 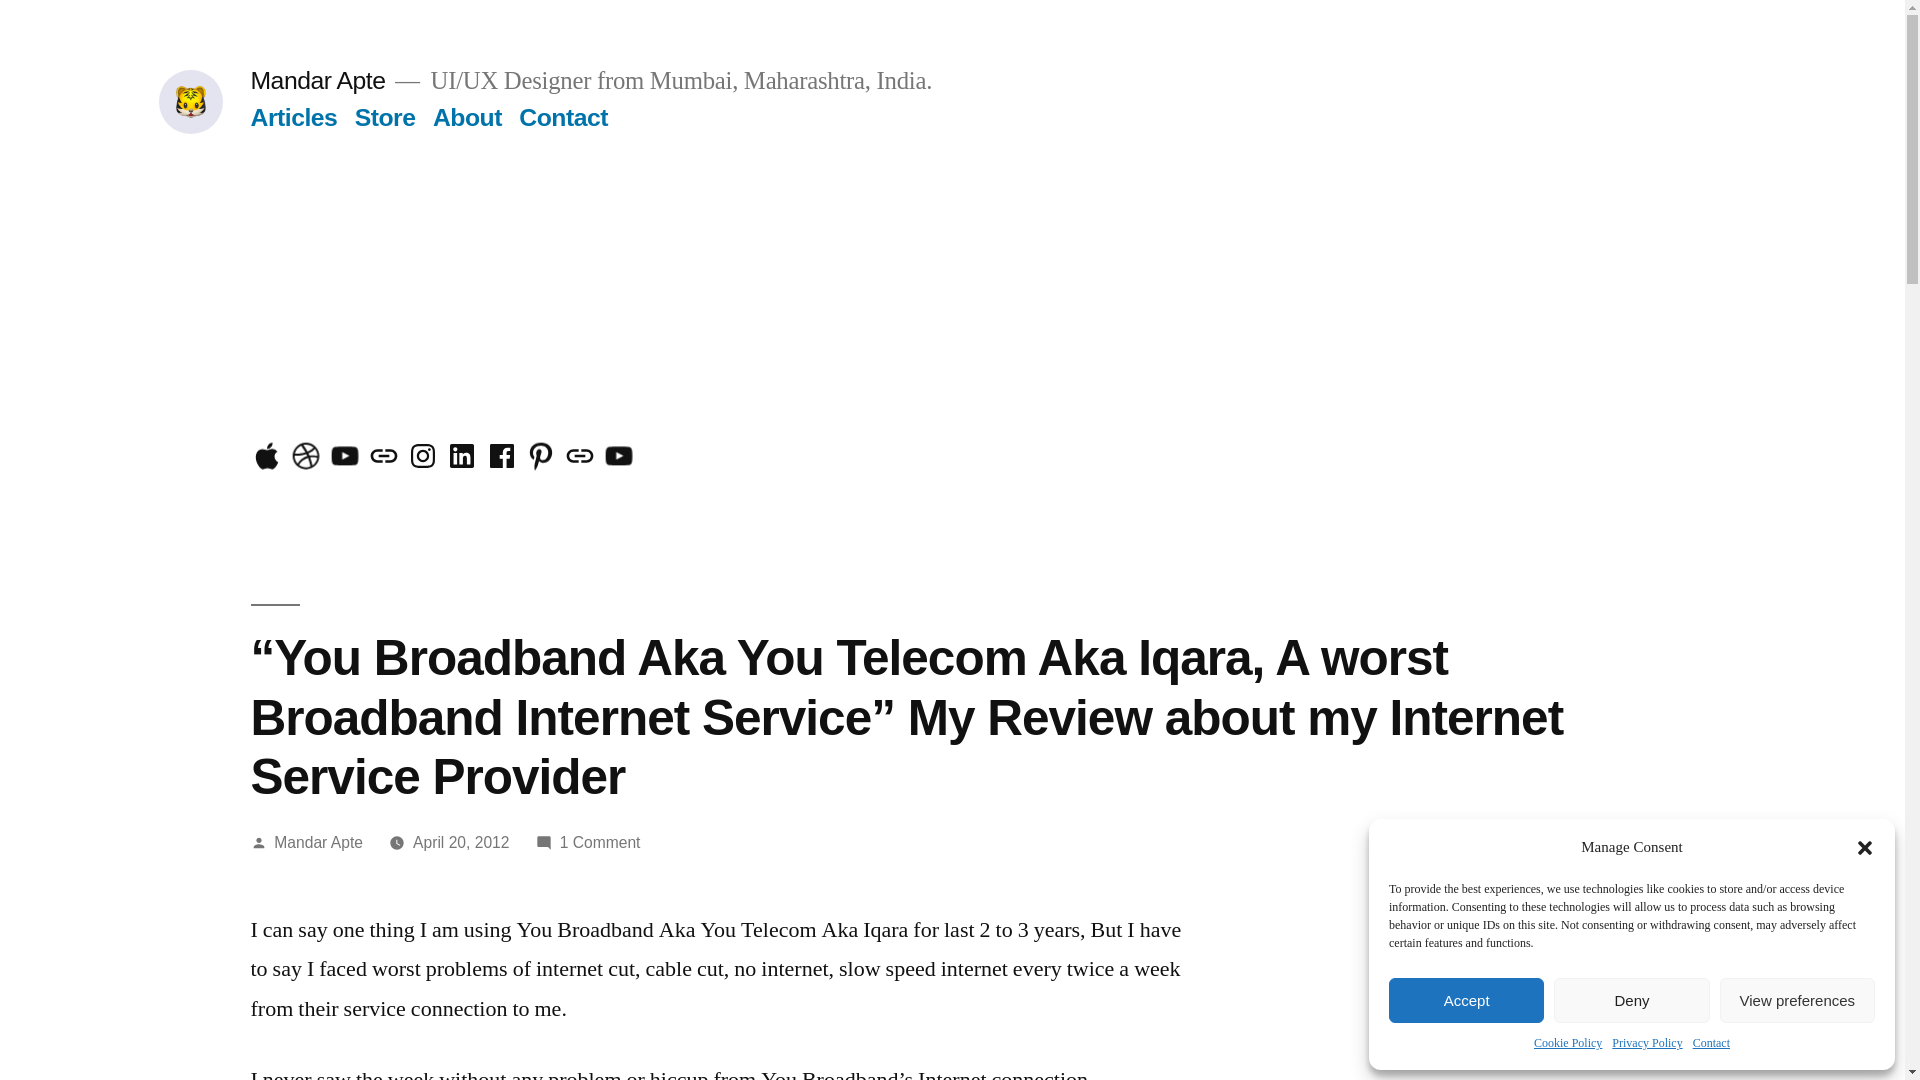 I want to click on Mandar Apte, so click(x=317, y=80).